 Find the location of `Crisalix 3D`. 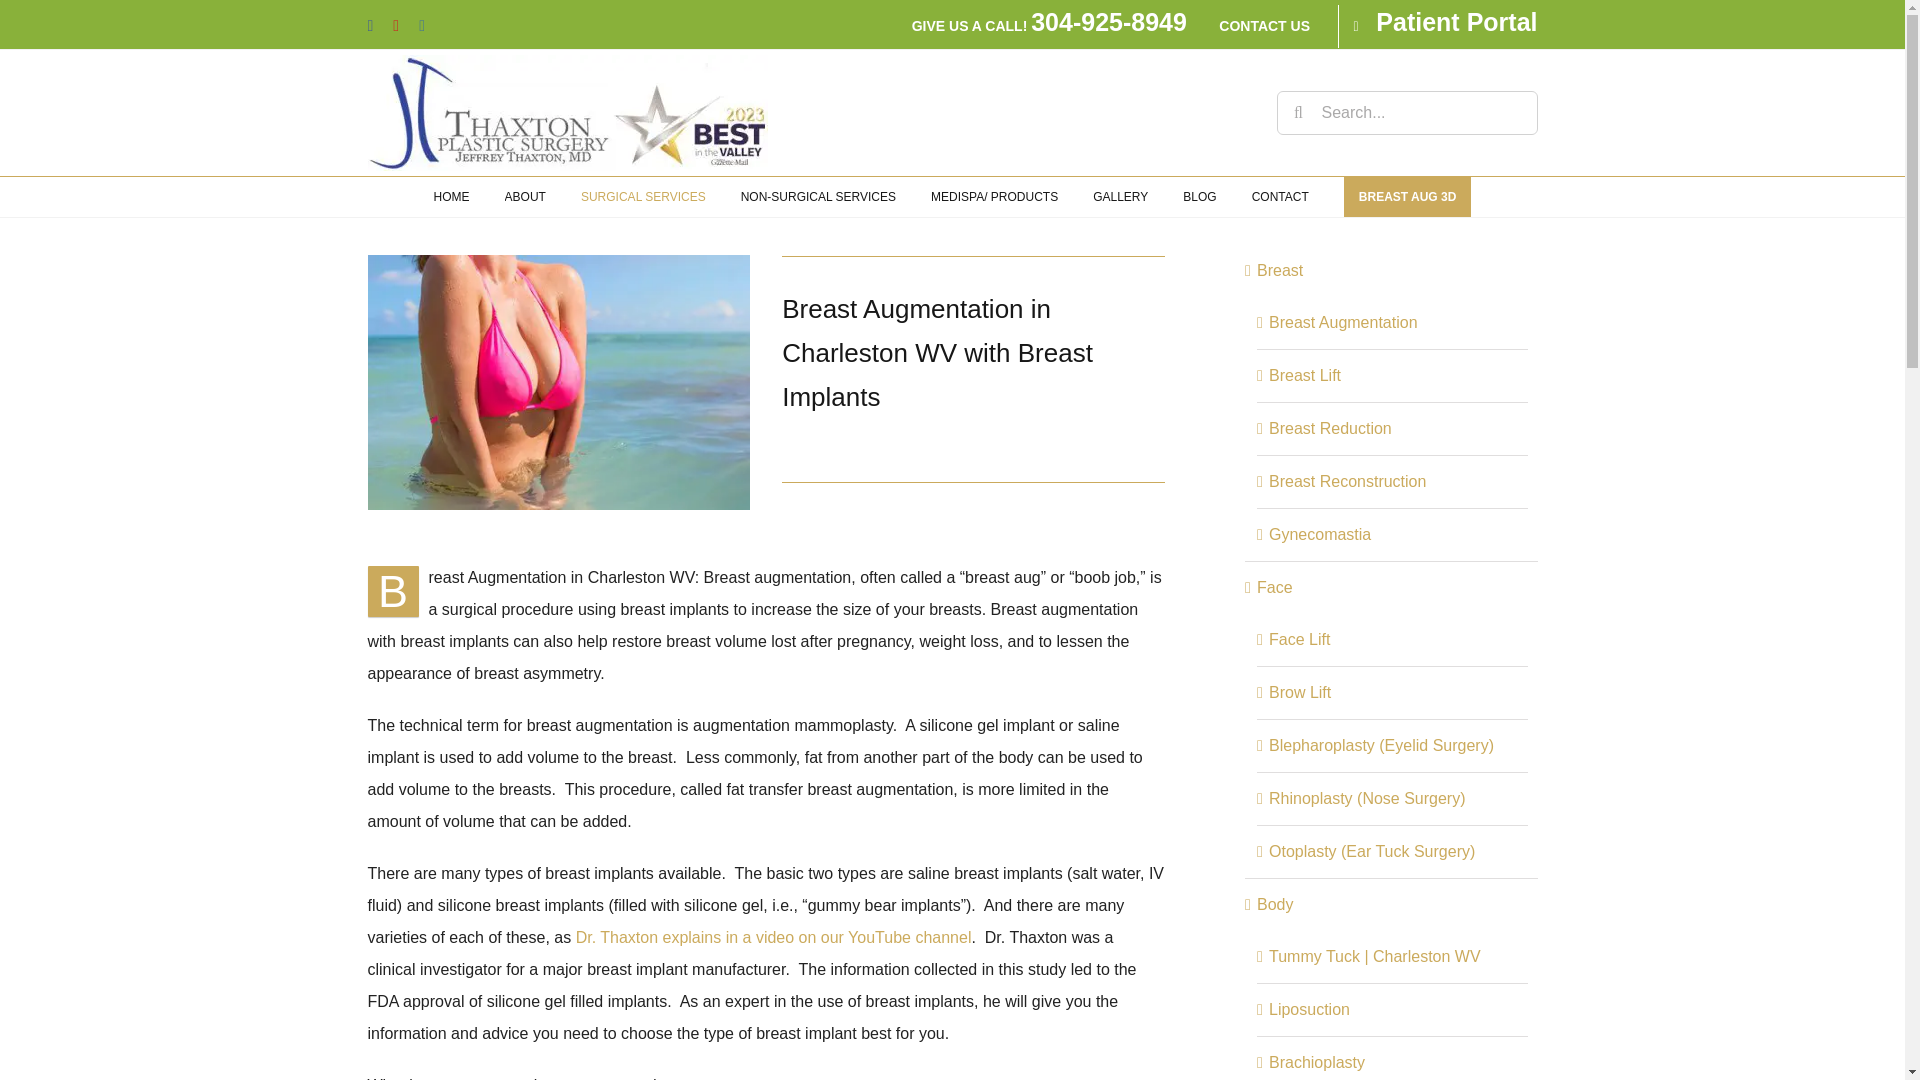

Crisalix 3D is located at coordinates (1408, 197).